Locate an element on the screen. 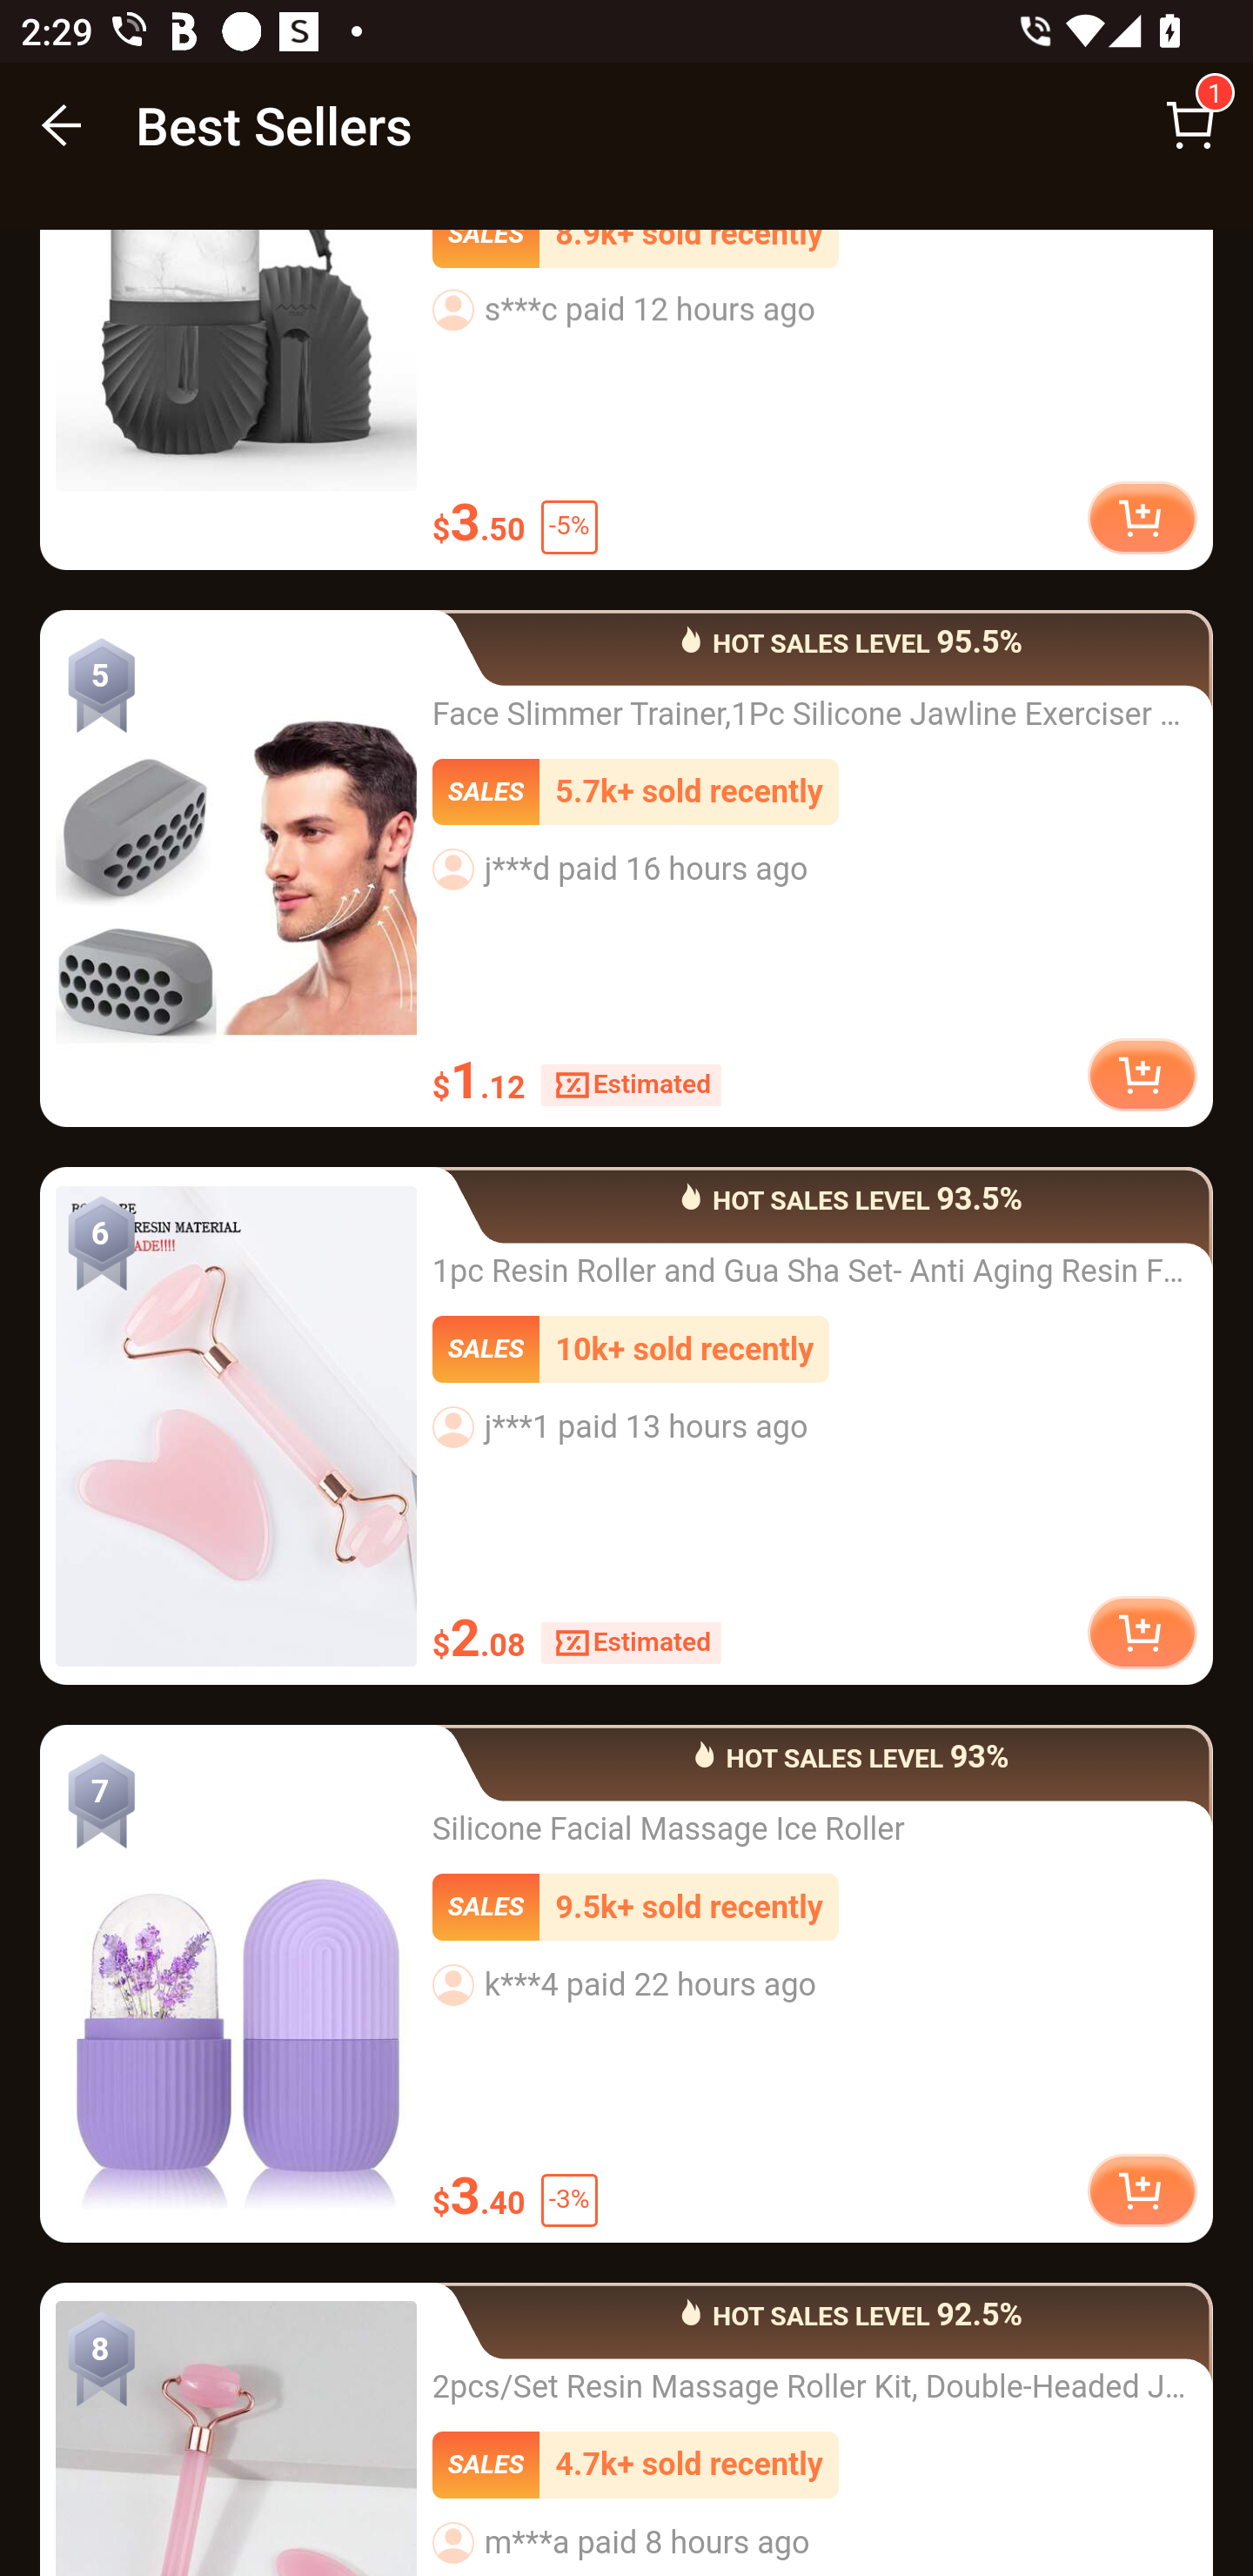 The height and width of the screenshot is (2576, 1253). add to cart is located at coordinates (1142, 2191).